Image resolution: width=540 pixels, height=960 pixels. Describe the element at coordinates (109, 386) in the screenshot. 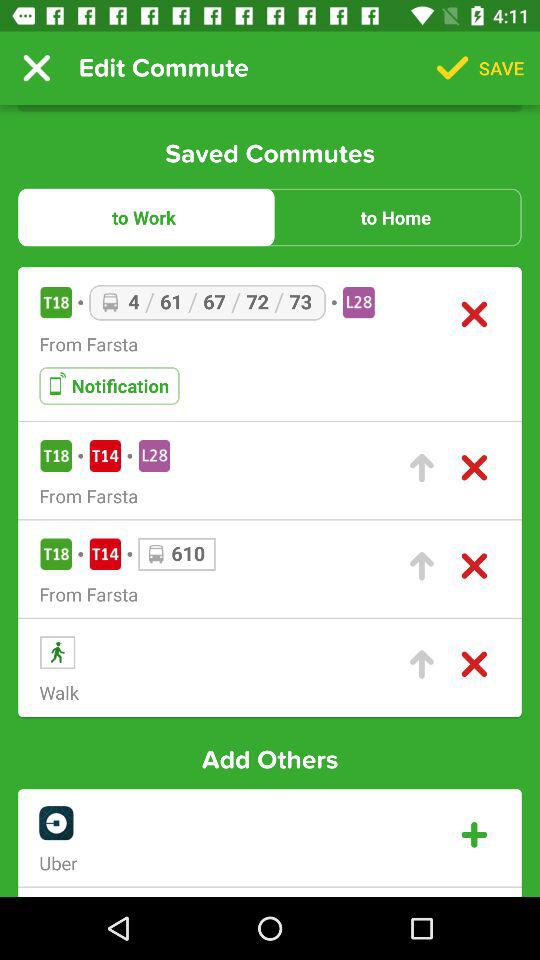

I see `click the notification icon` at that location.